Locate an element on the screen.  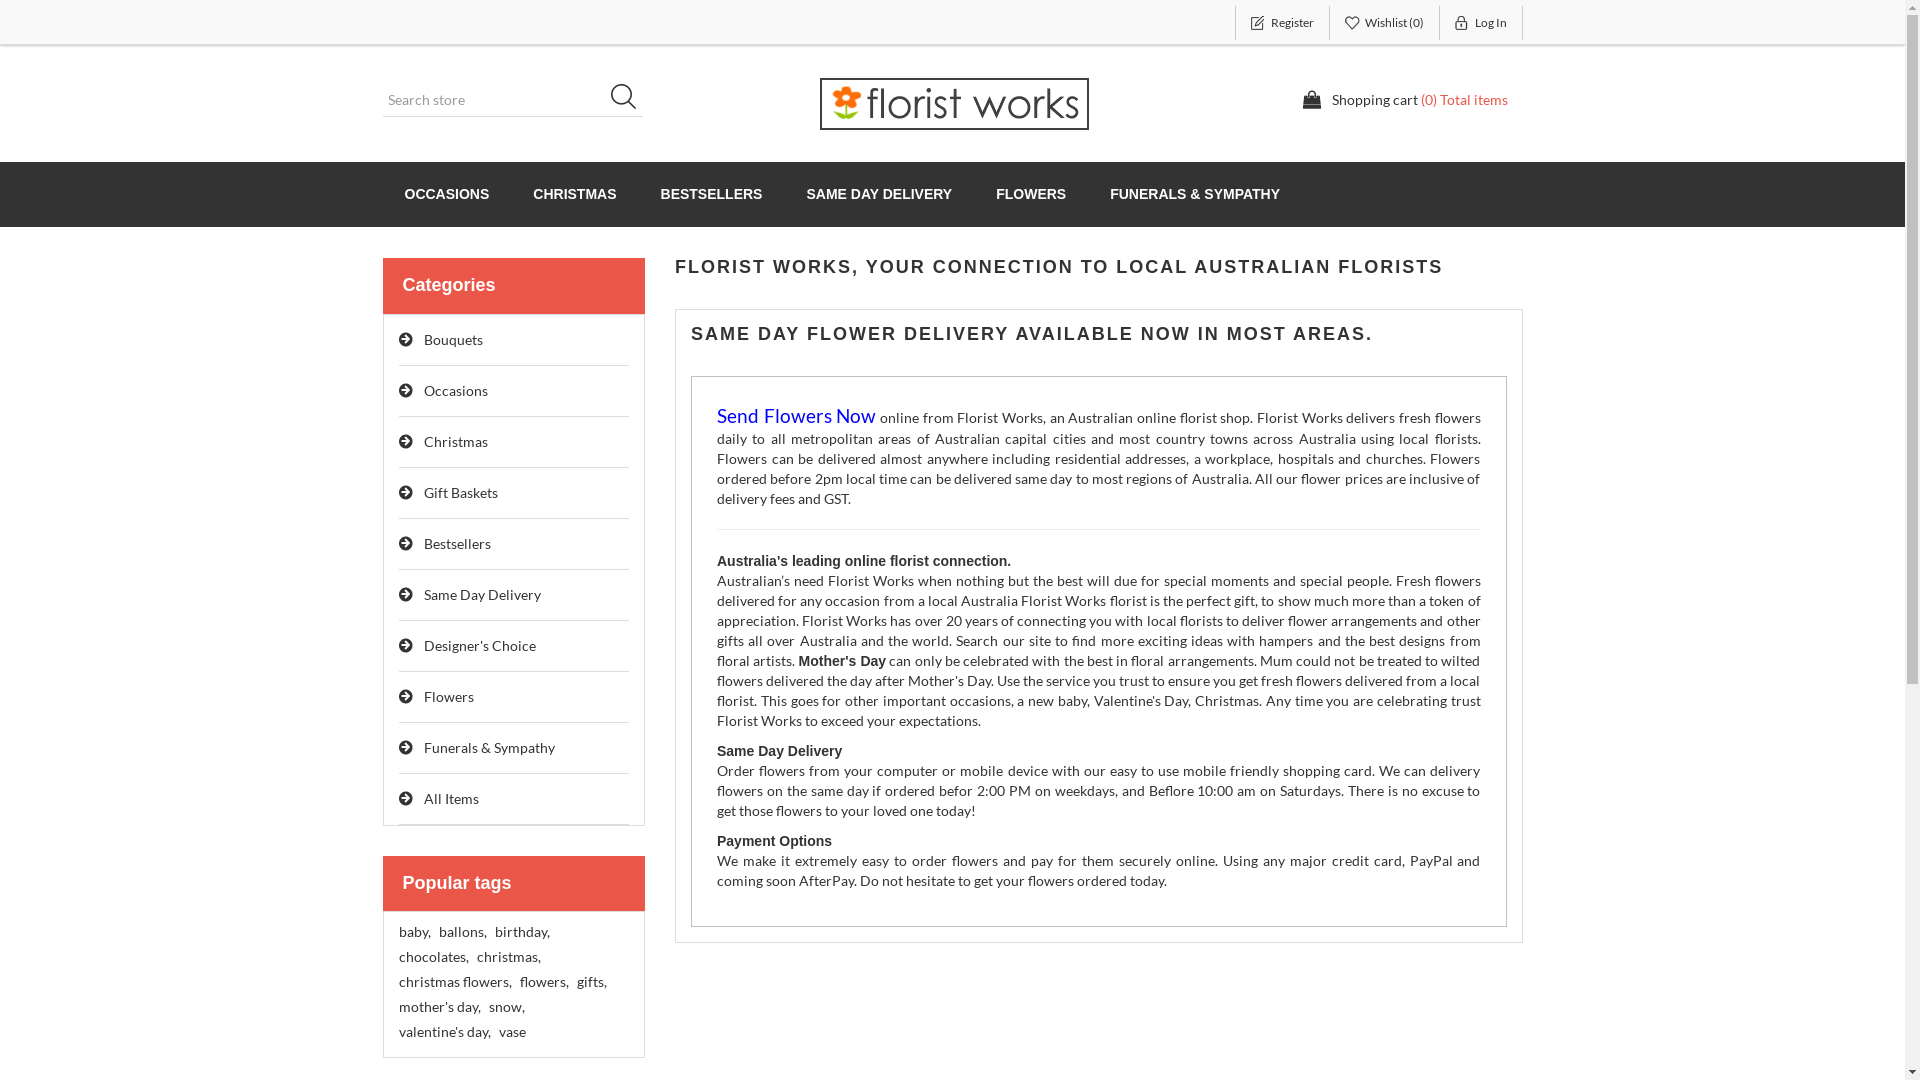
Flowers is located at coordinates (514, 698).